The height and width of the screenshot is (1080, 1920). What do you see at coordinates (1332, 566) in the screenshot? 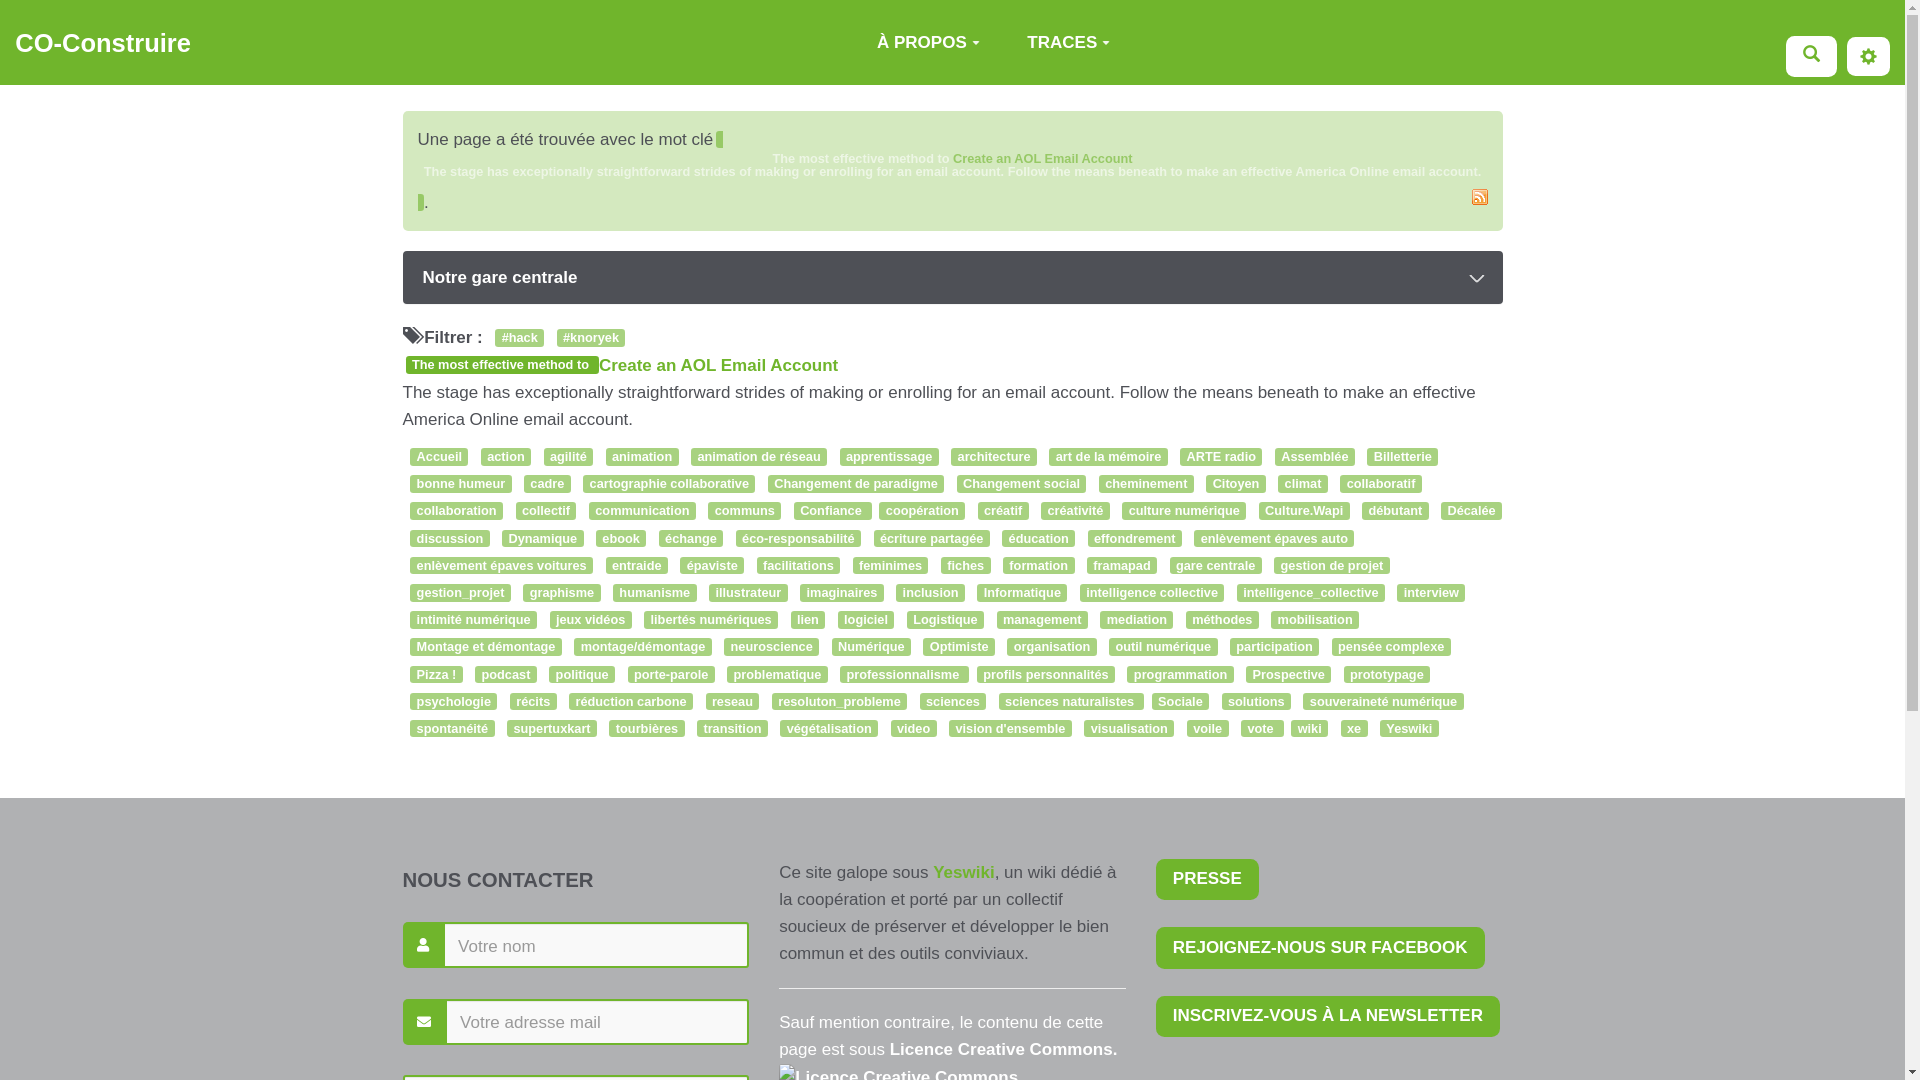
I see `gestion de projet` at bounding box center [1332, 566].